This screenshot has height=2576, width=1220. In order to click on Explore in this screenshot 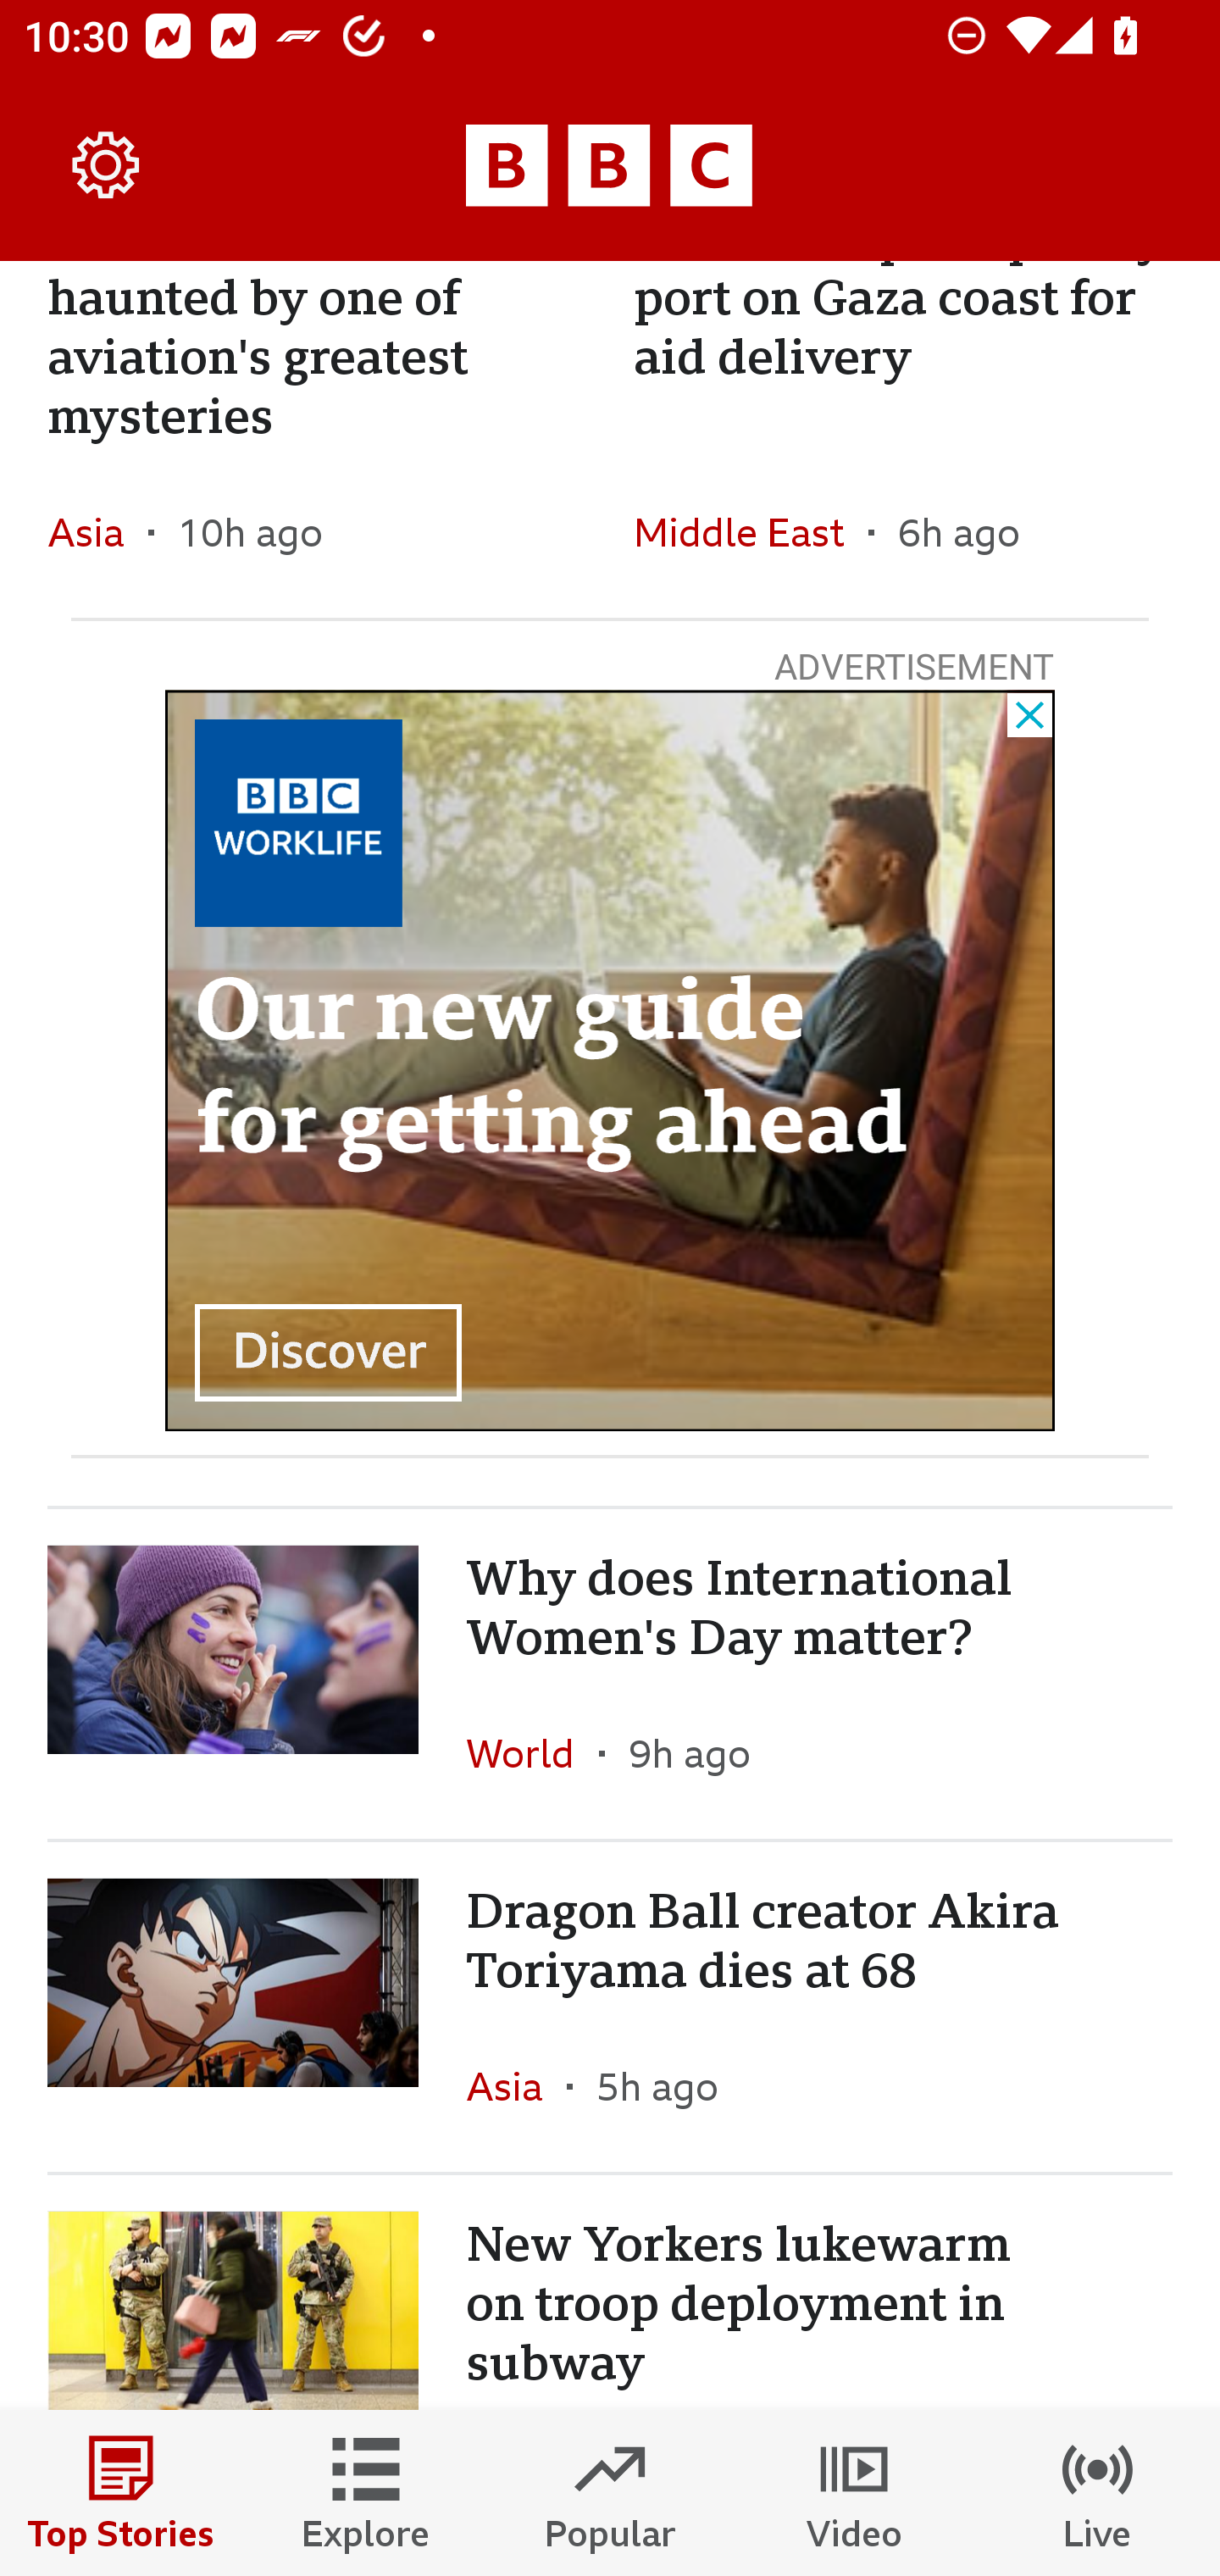, I will do `click(366, 2493)`.